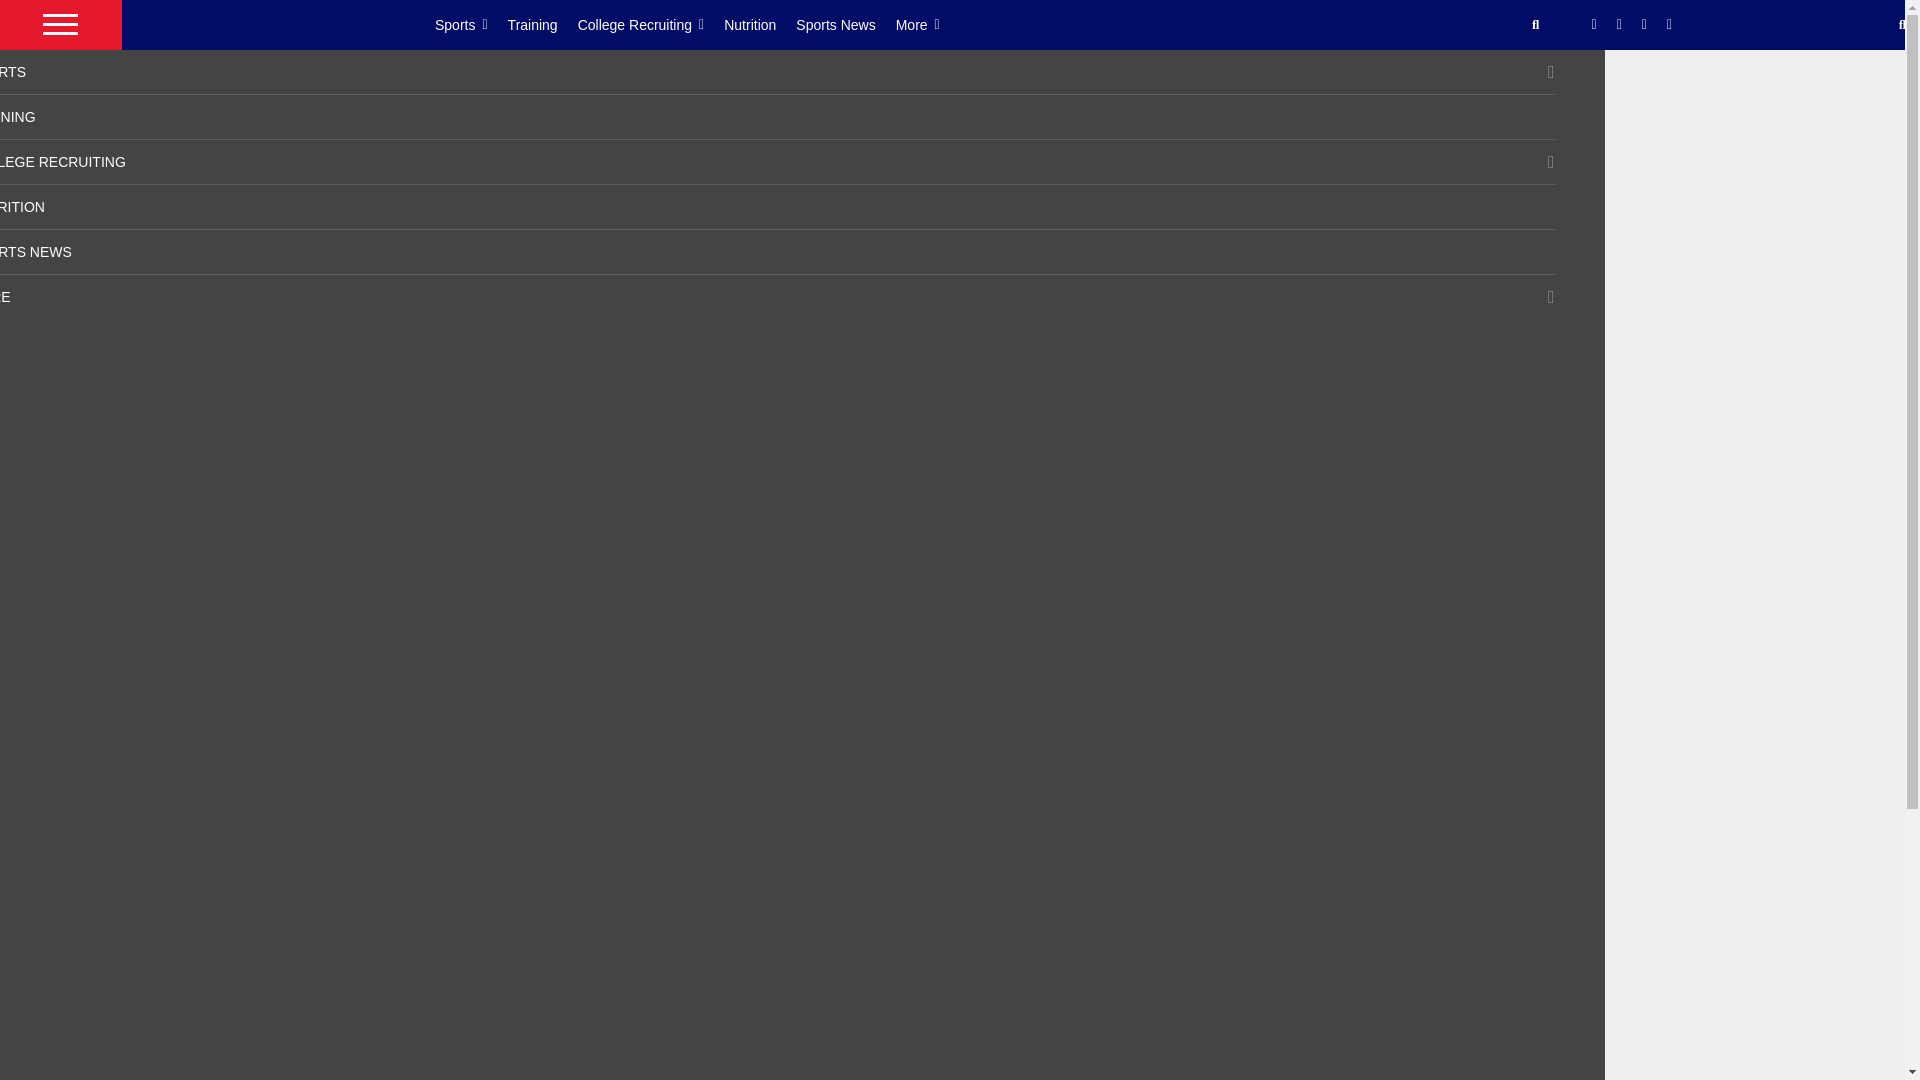  Describe the element at coordinates (472, 24) in the screenshot. I see `Sports` at that location.